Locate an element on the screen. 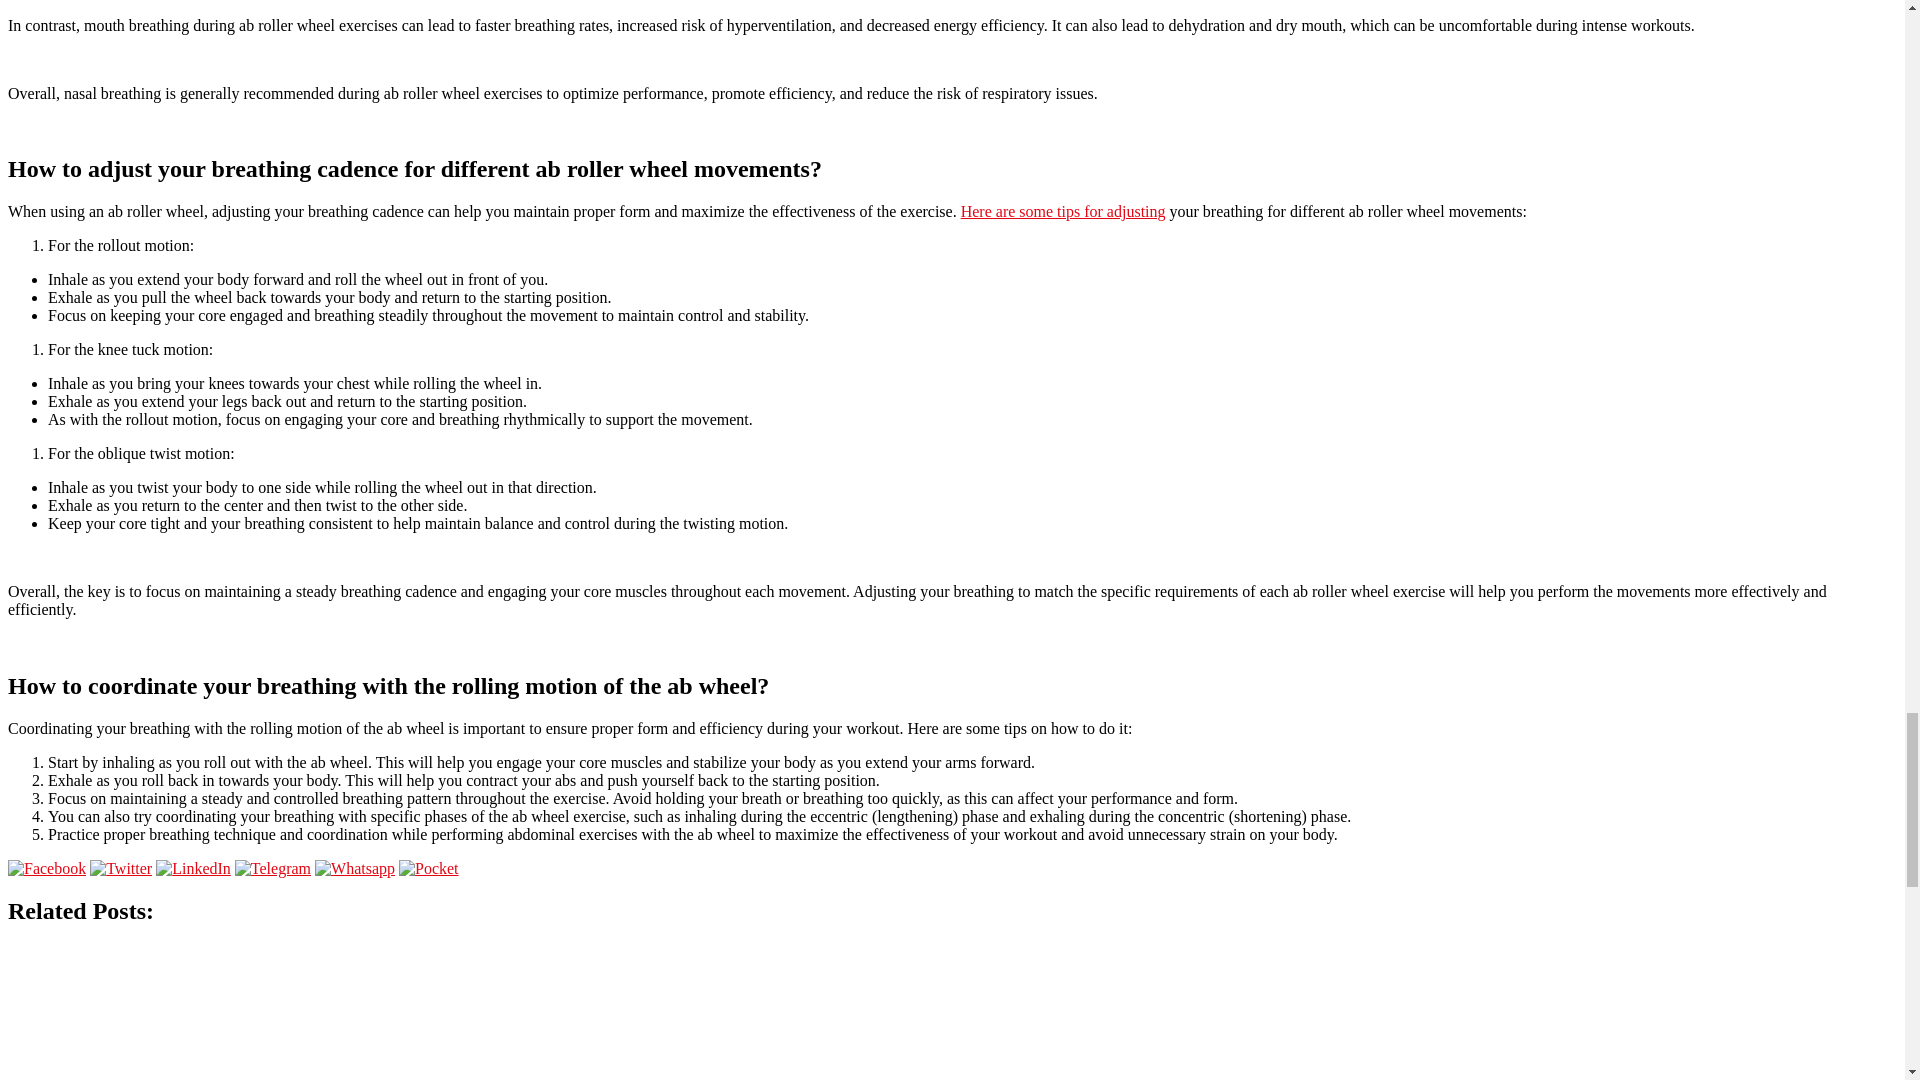 Image resolution: width=1920 pixels, height=1080 pixels. LinkedIn is located at coordinates (192, 868).